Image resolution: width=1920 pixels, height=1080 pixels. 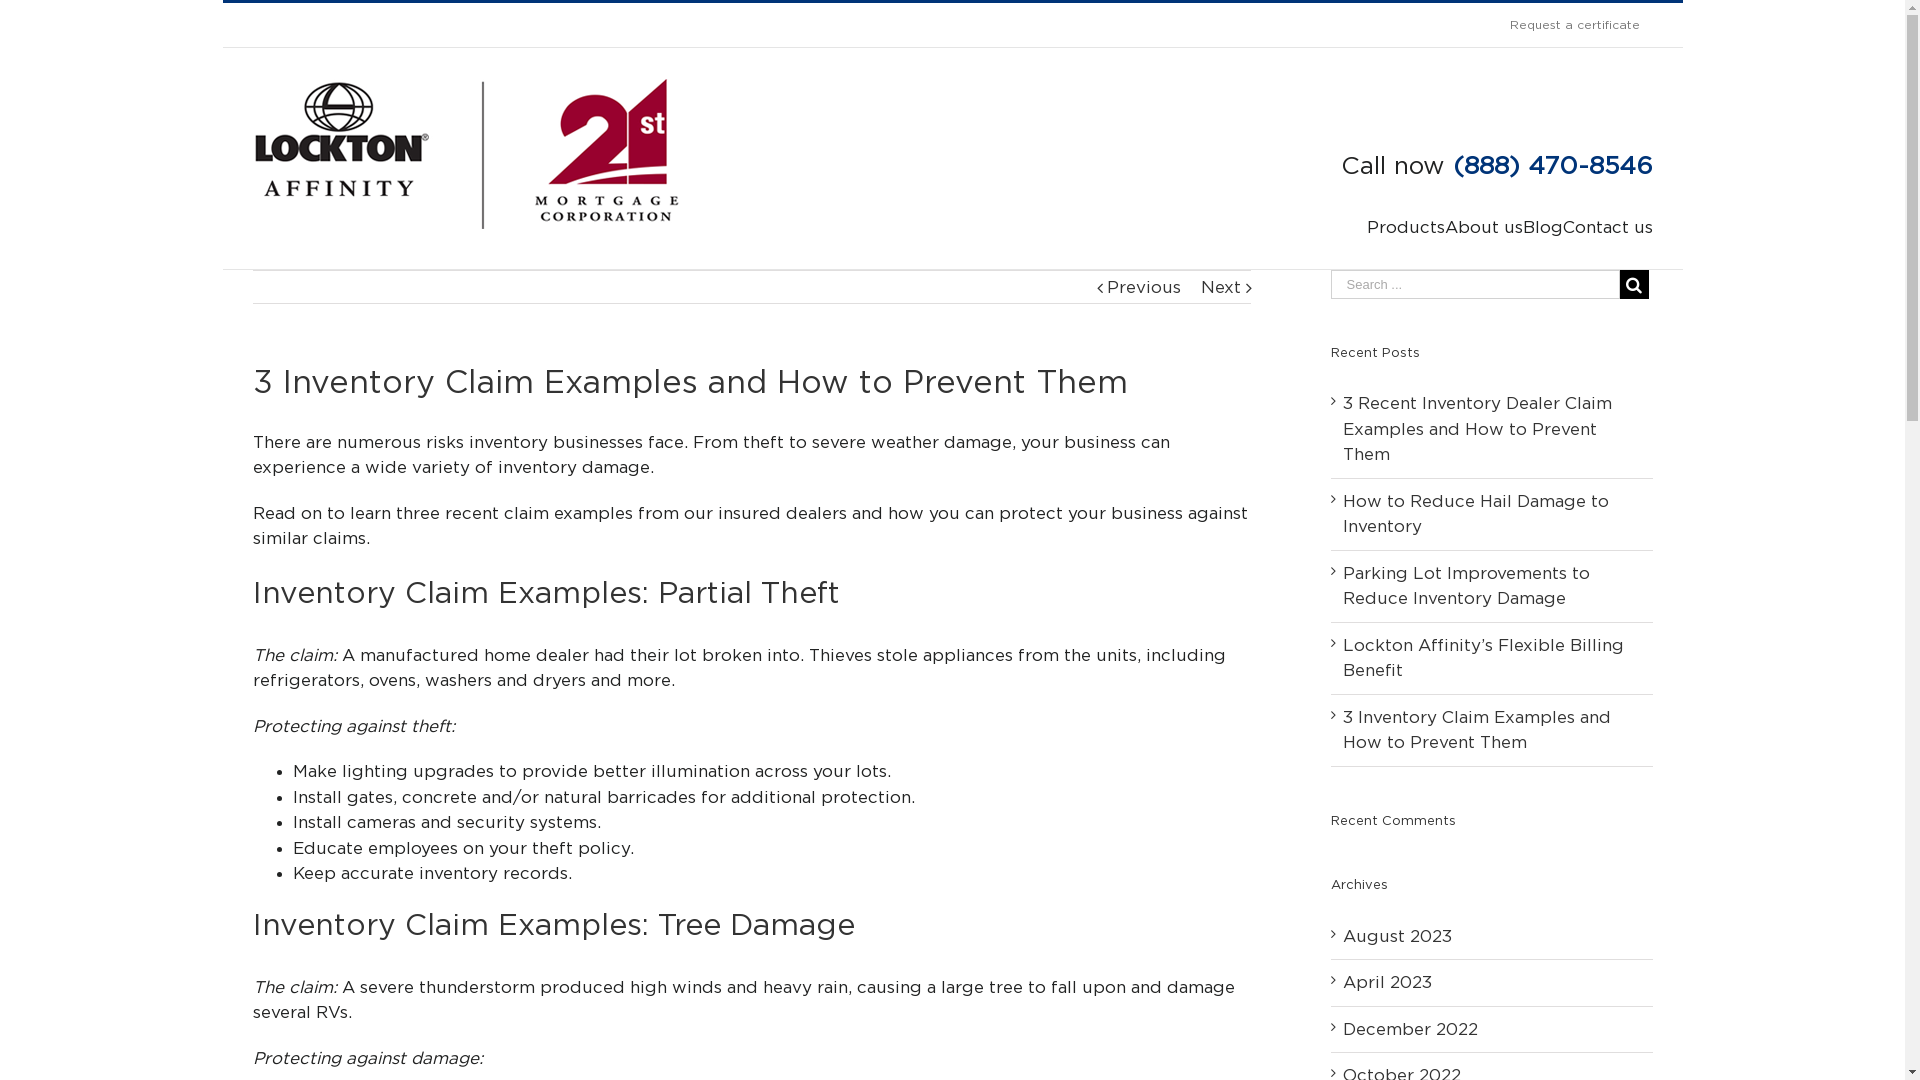 I want to click on 3 Inventory Claim Examples and How to Prevent Them, so click(x=1476, y=730).